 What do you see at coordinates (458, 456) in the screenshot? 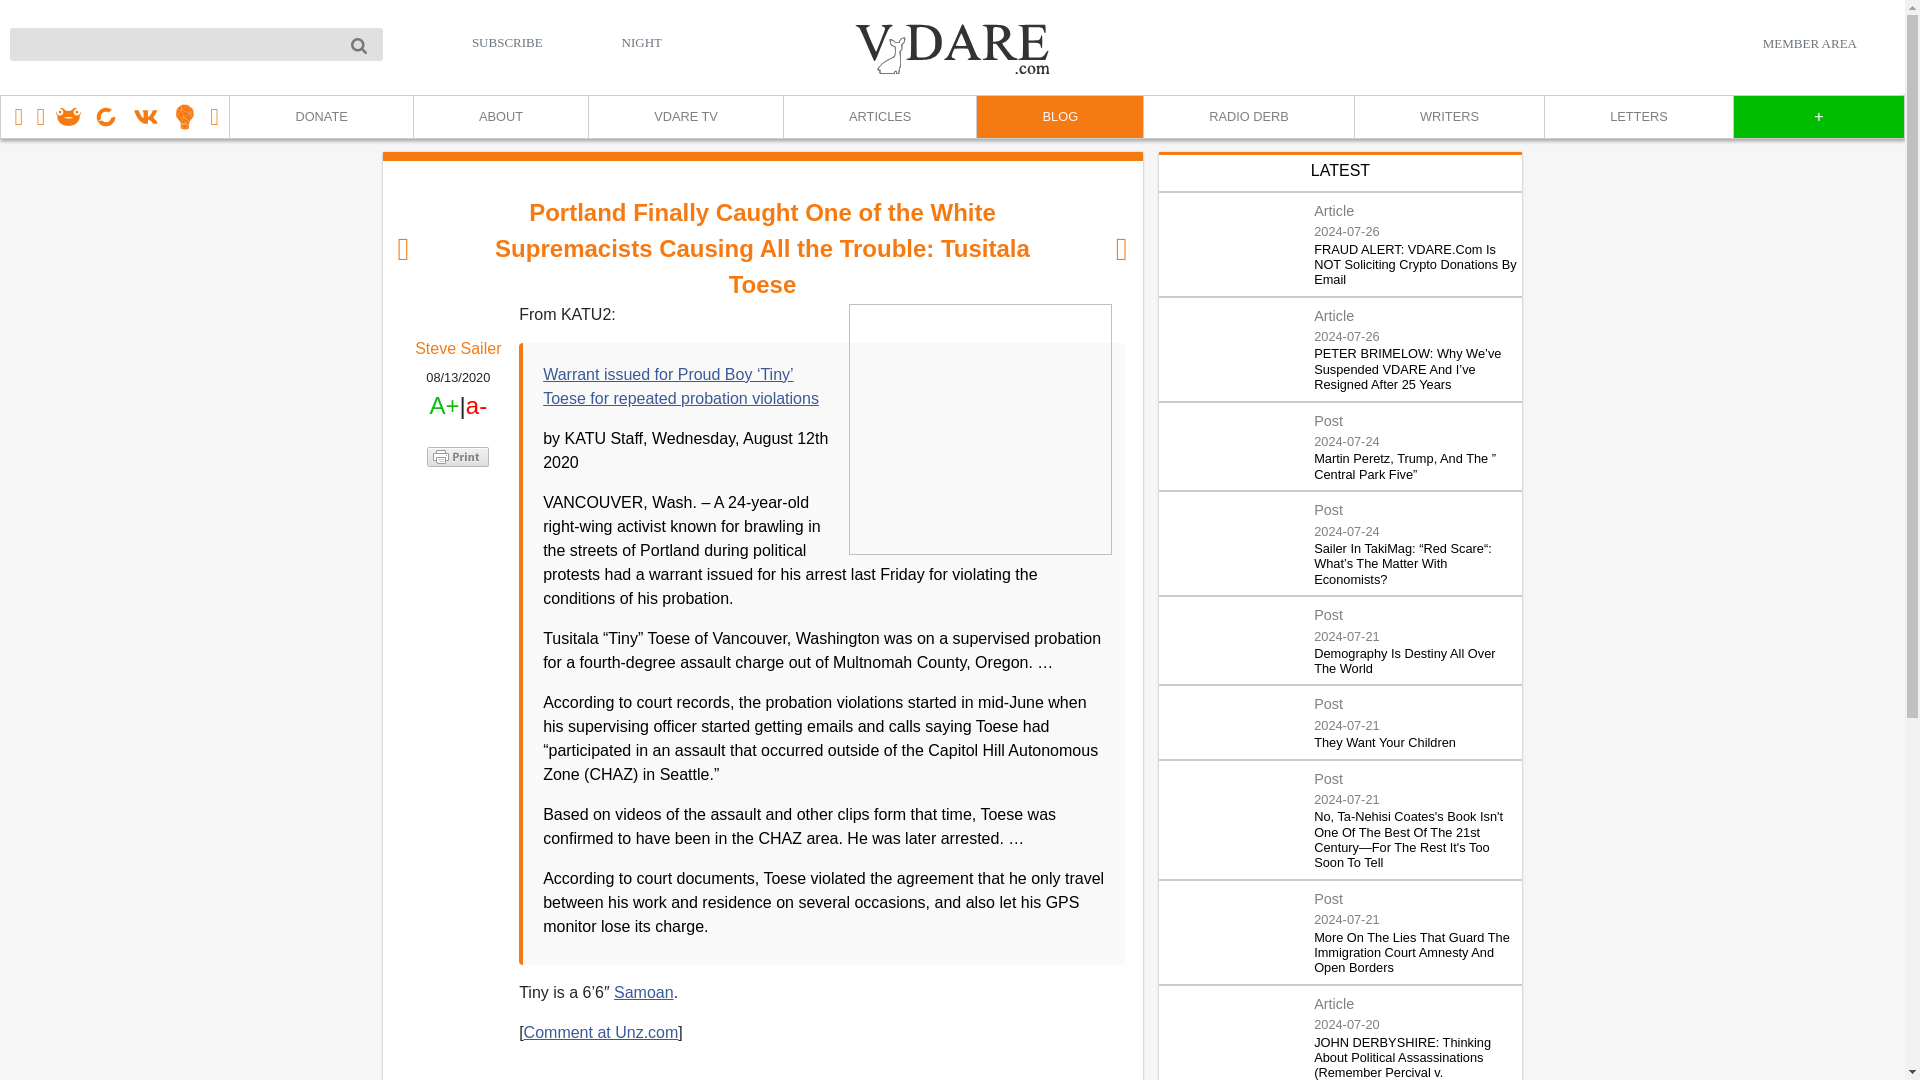
I see `Printer Friendly and PDF` at bounding box center [458, 456].